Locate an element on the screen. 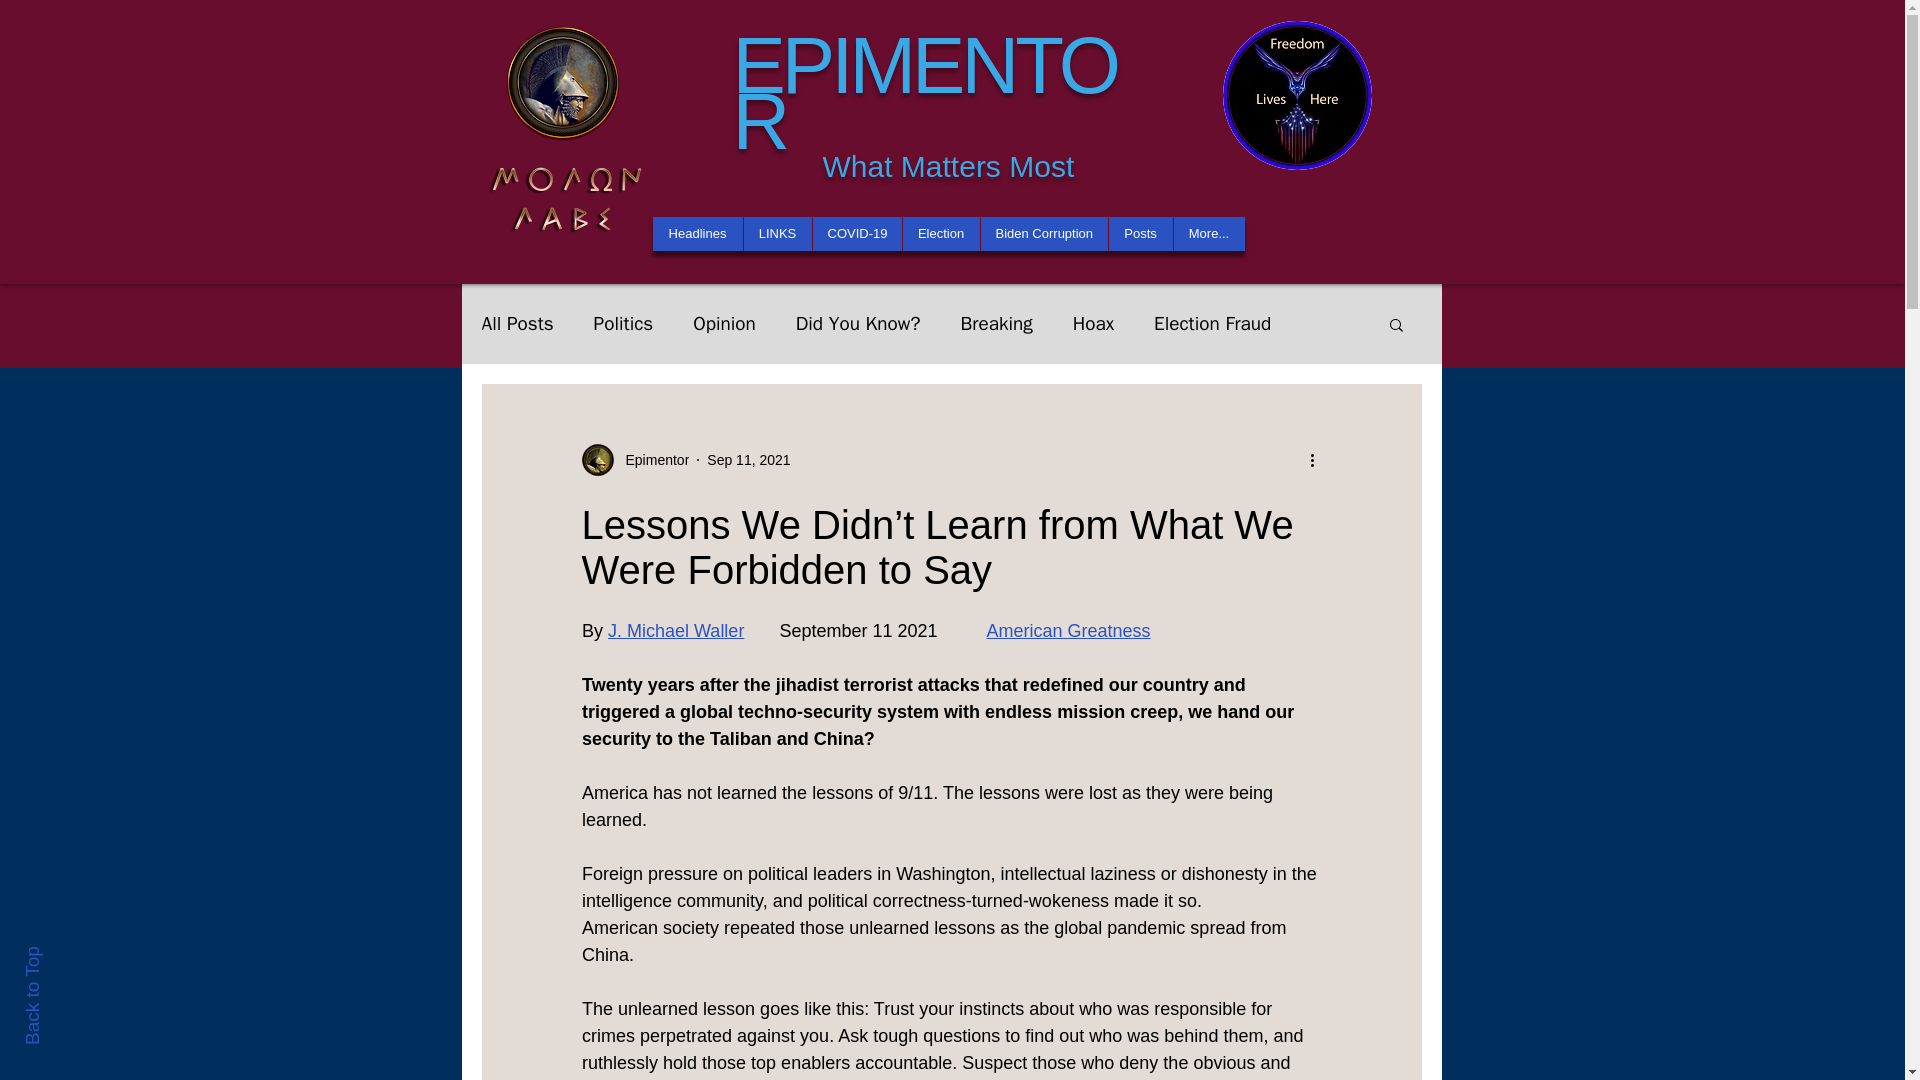 The height and width of the screenshot is (1080, 1920). Epimentor is located at coordinates (652, 460).